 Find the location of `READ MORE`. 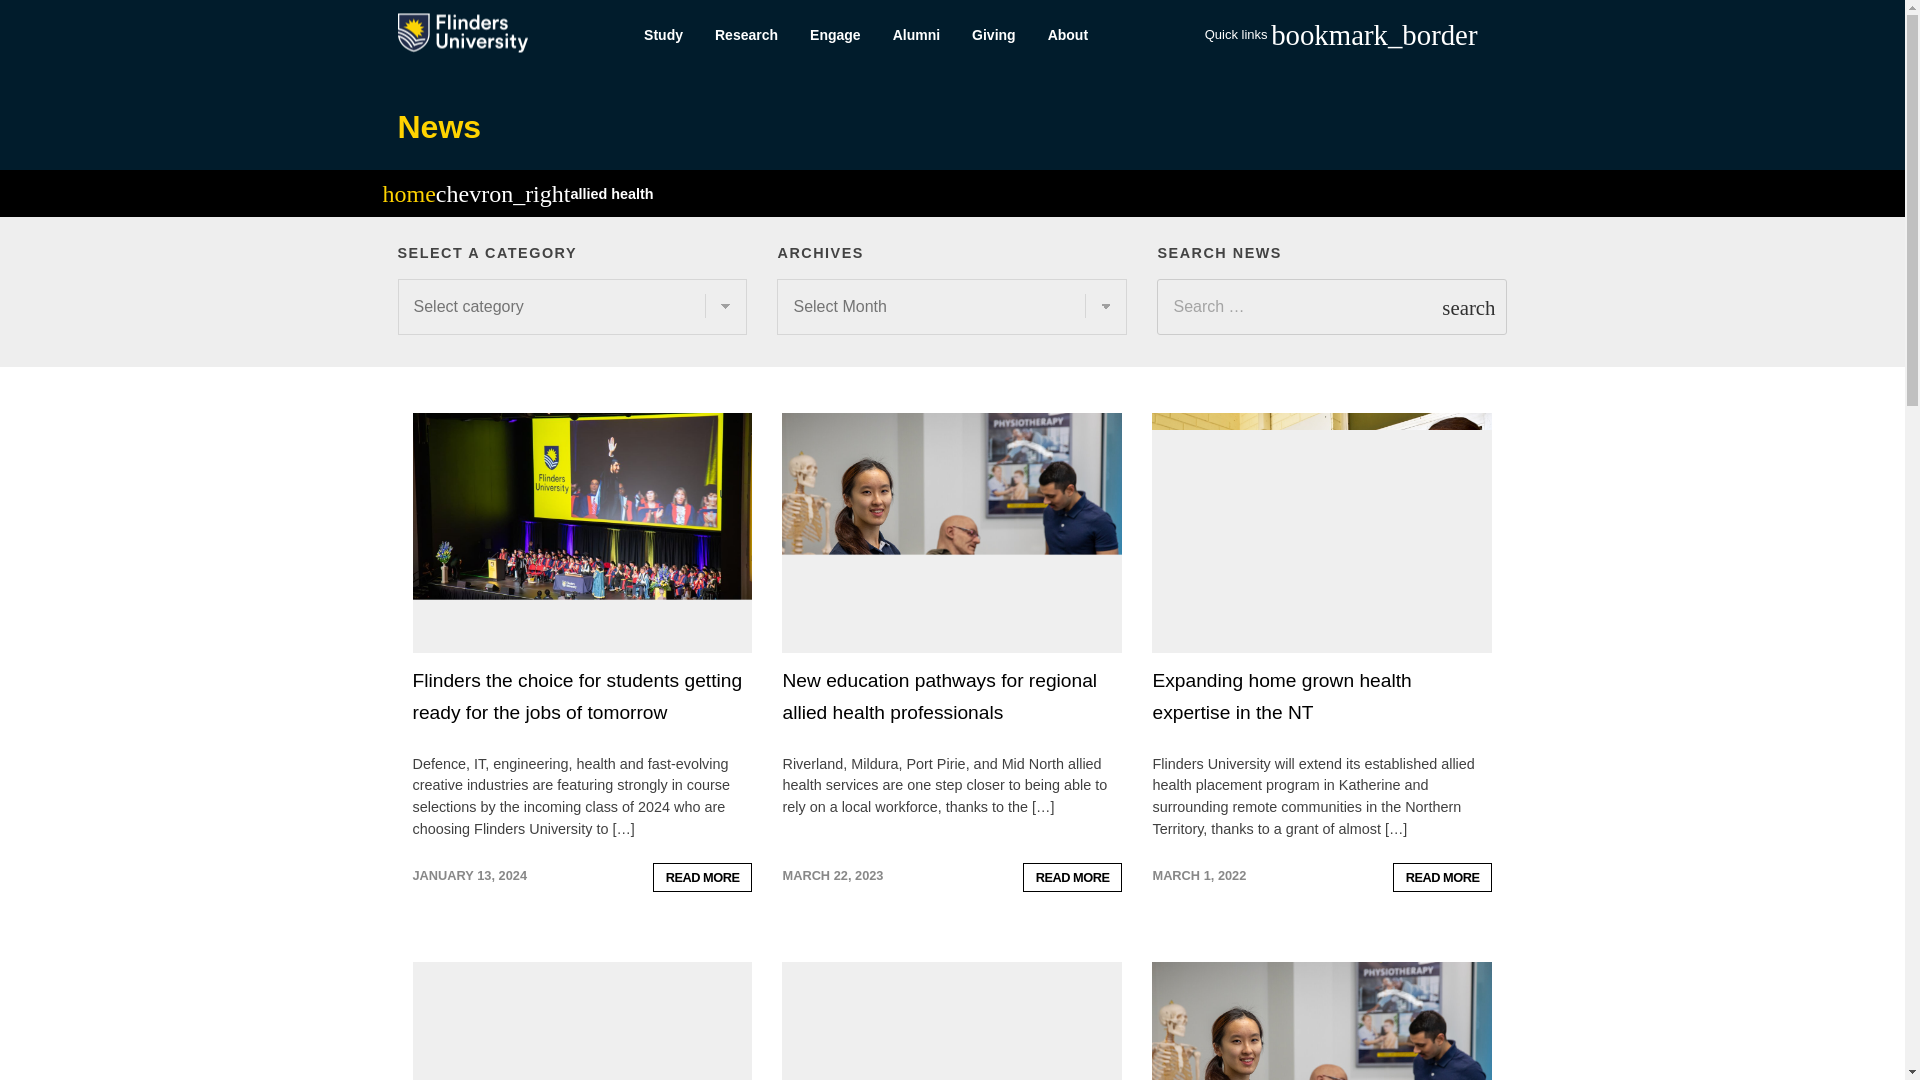

READ MORE is located at coordinates (1073, 877).